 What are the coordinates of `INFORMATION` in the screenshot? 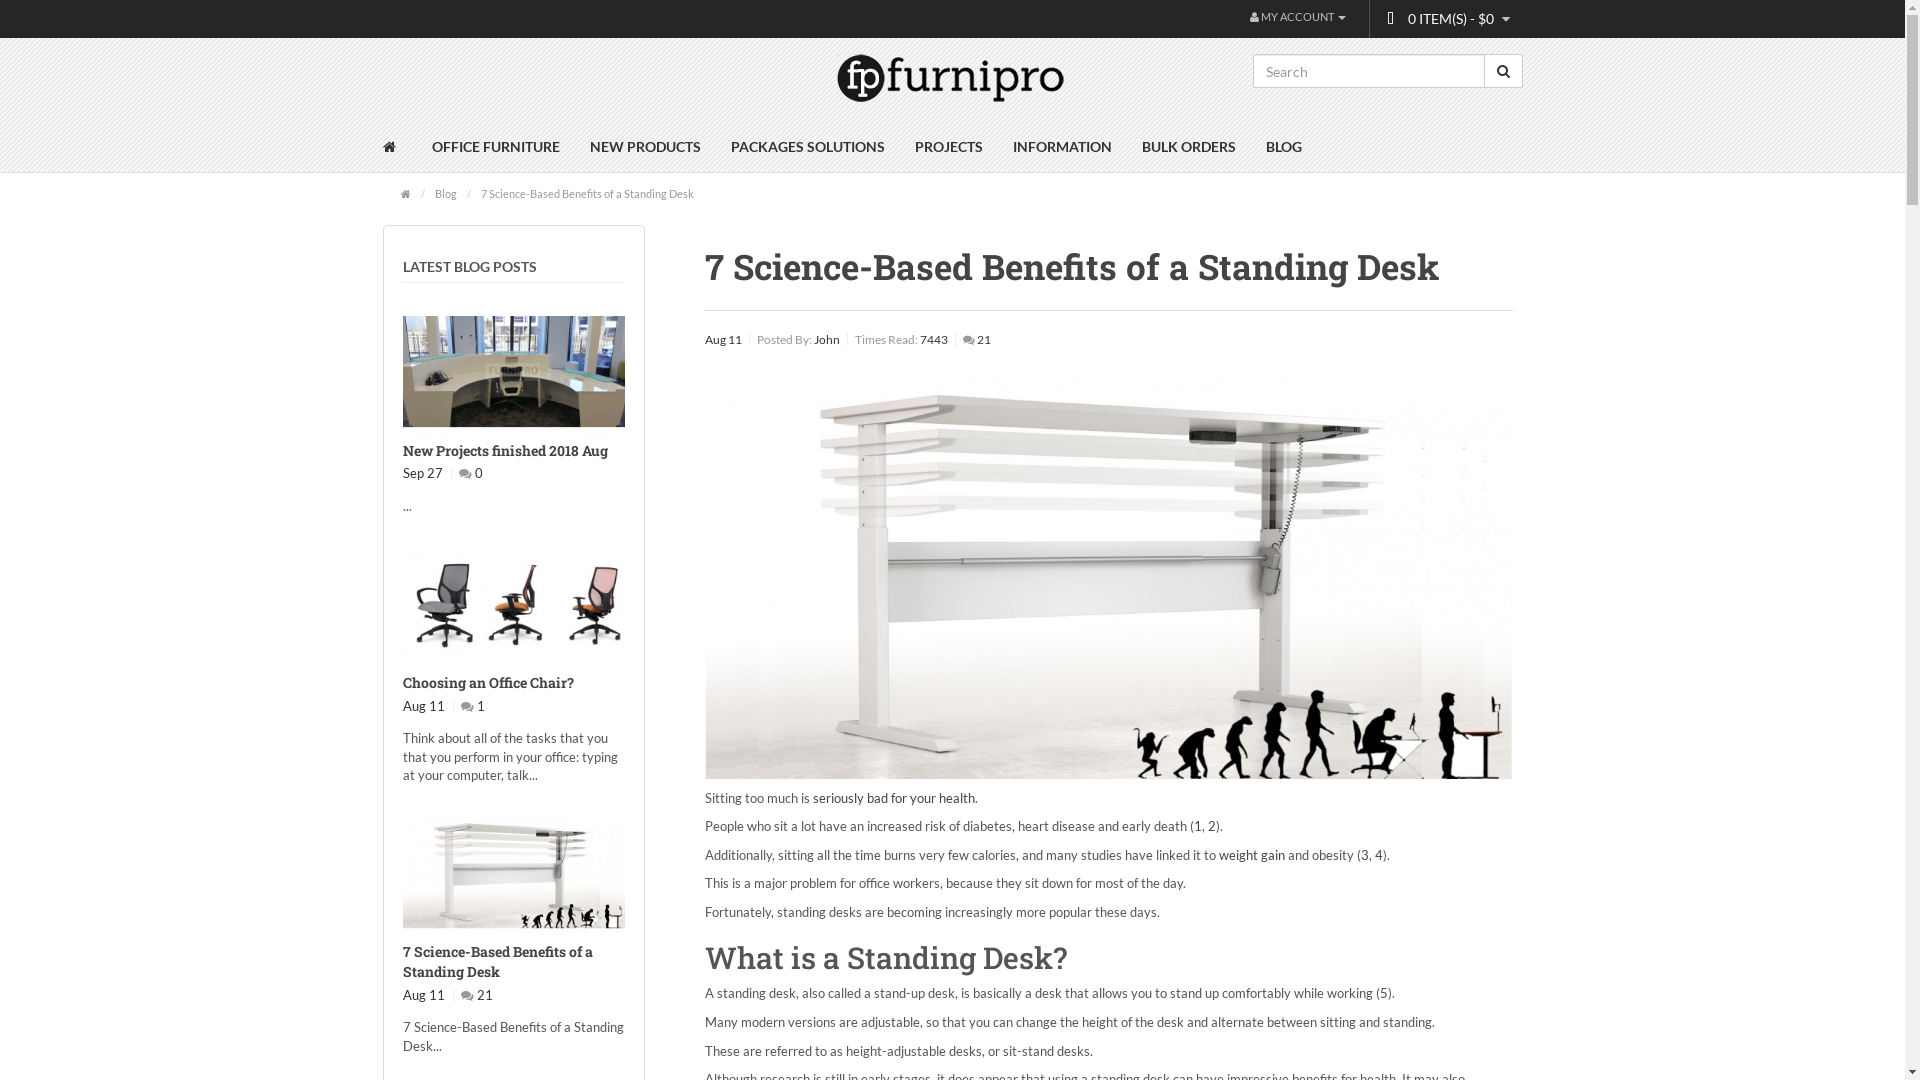 It's located at (1062, 147).